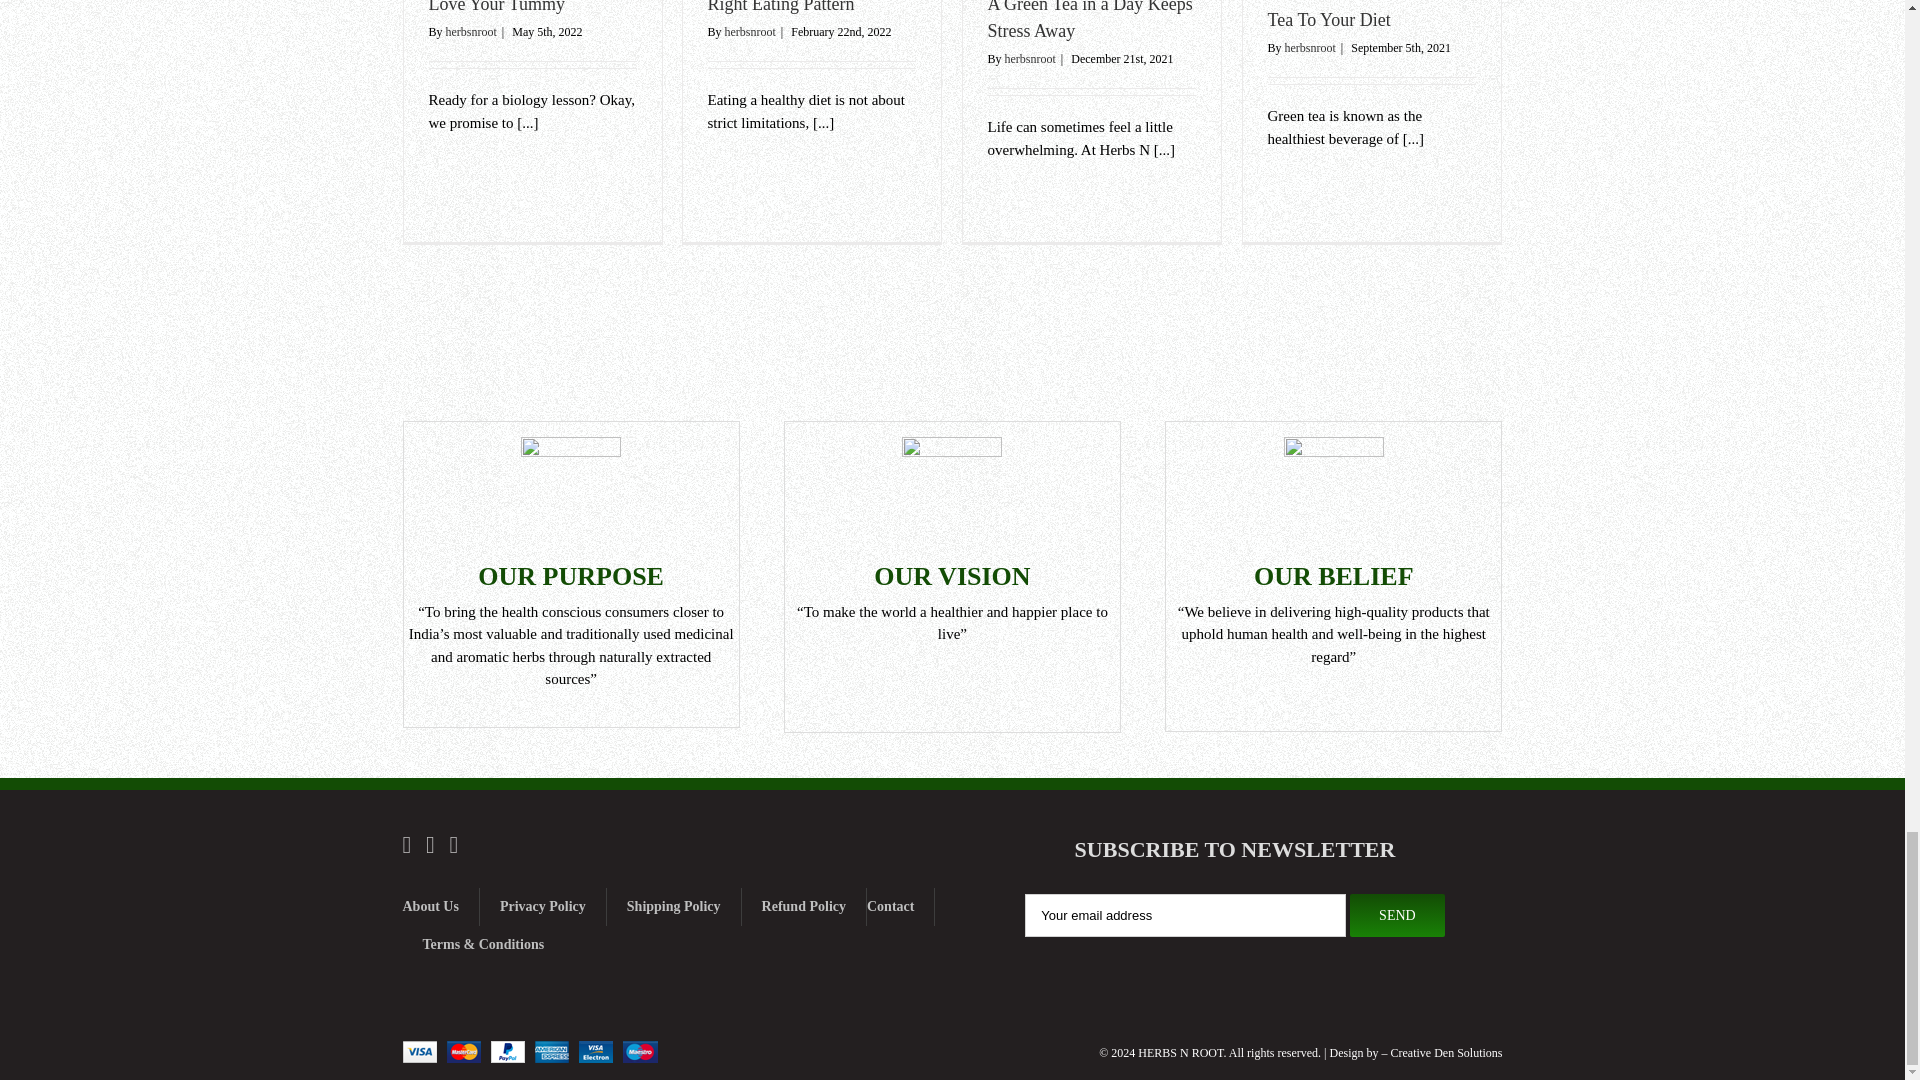  Describe the element at coordinates (1479, 1052) in the screenshot. I see `WebDesign Company in Palwal` at that location.